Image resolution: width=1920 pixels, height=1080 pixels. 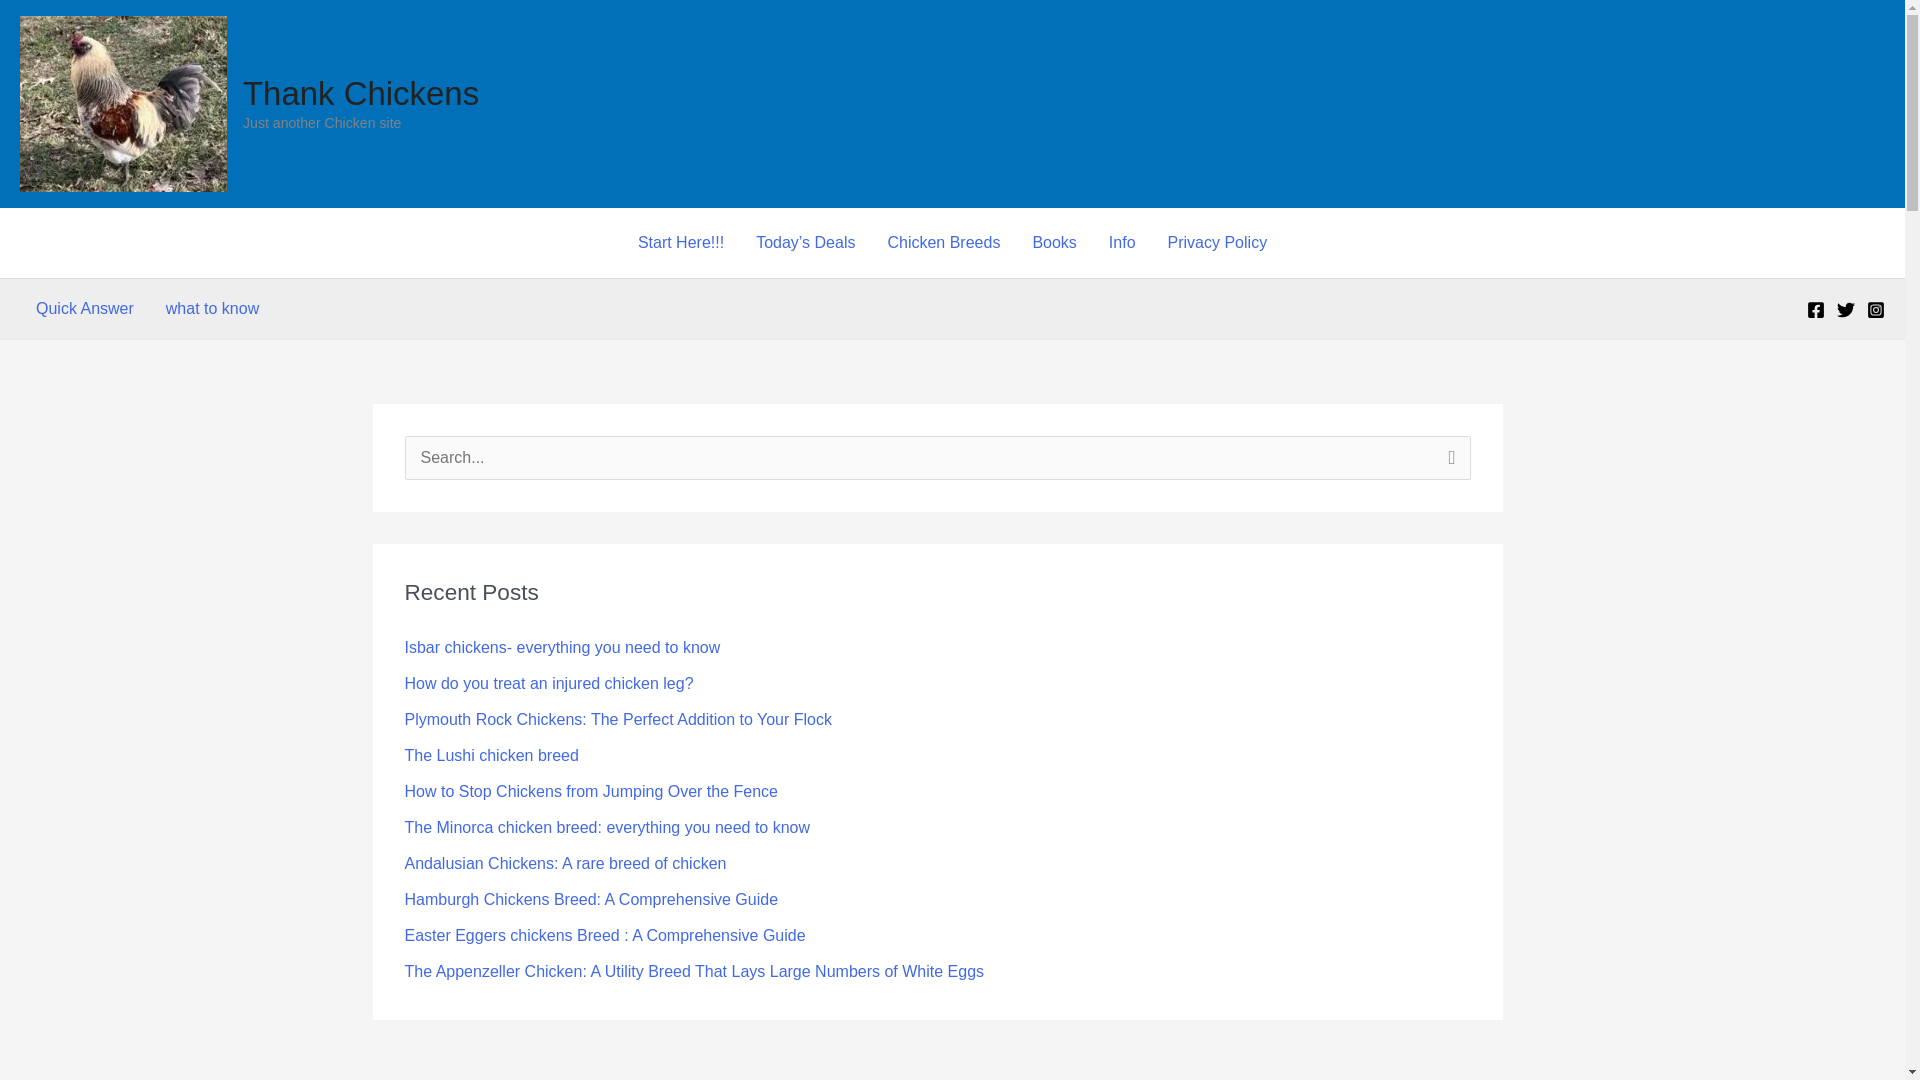 What do you see at coordinates (617, 718) in the screenshot?
I see `Plymouth Rock Chickens: The Perfect Addition to Your Flock` at bounding box center [617, 718].